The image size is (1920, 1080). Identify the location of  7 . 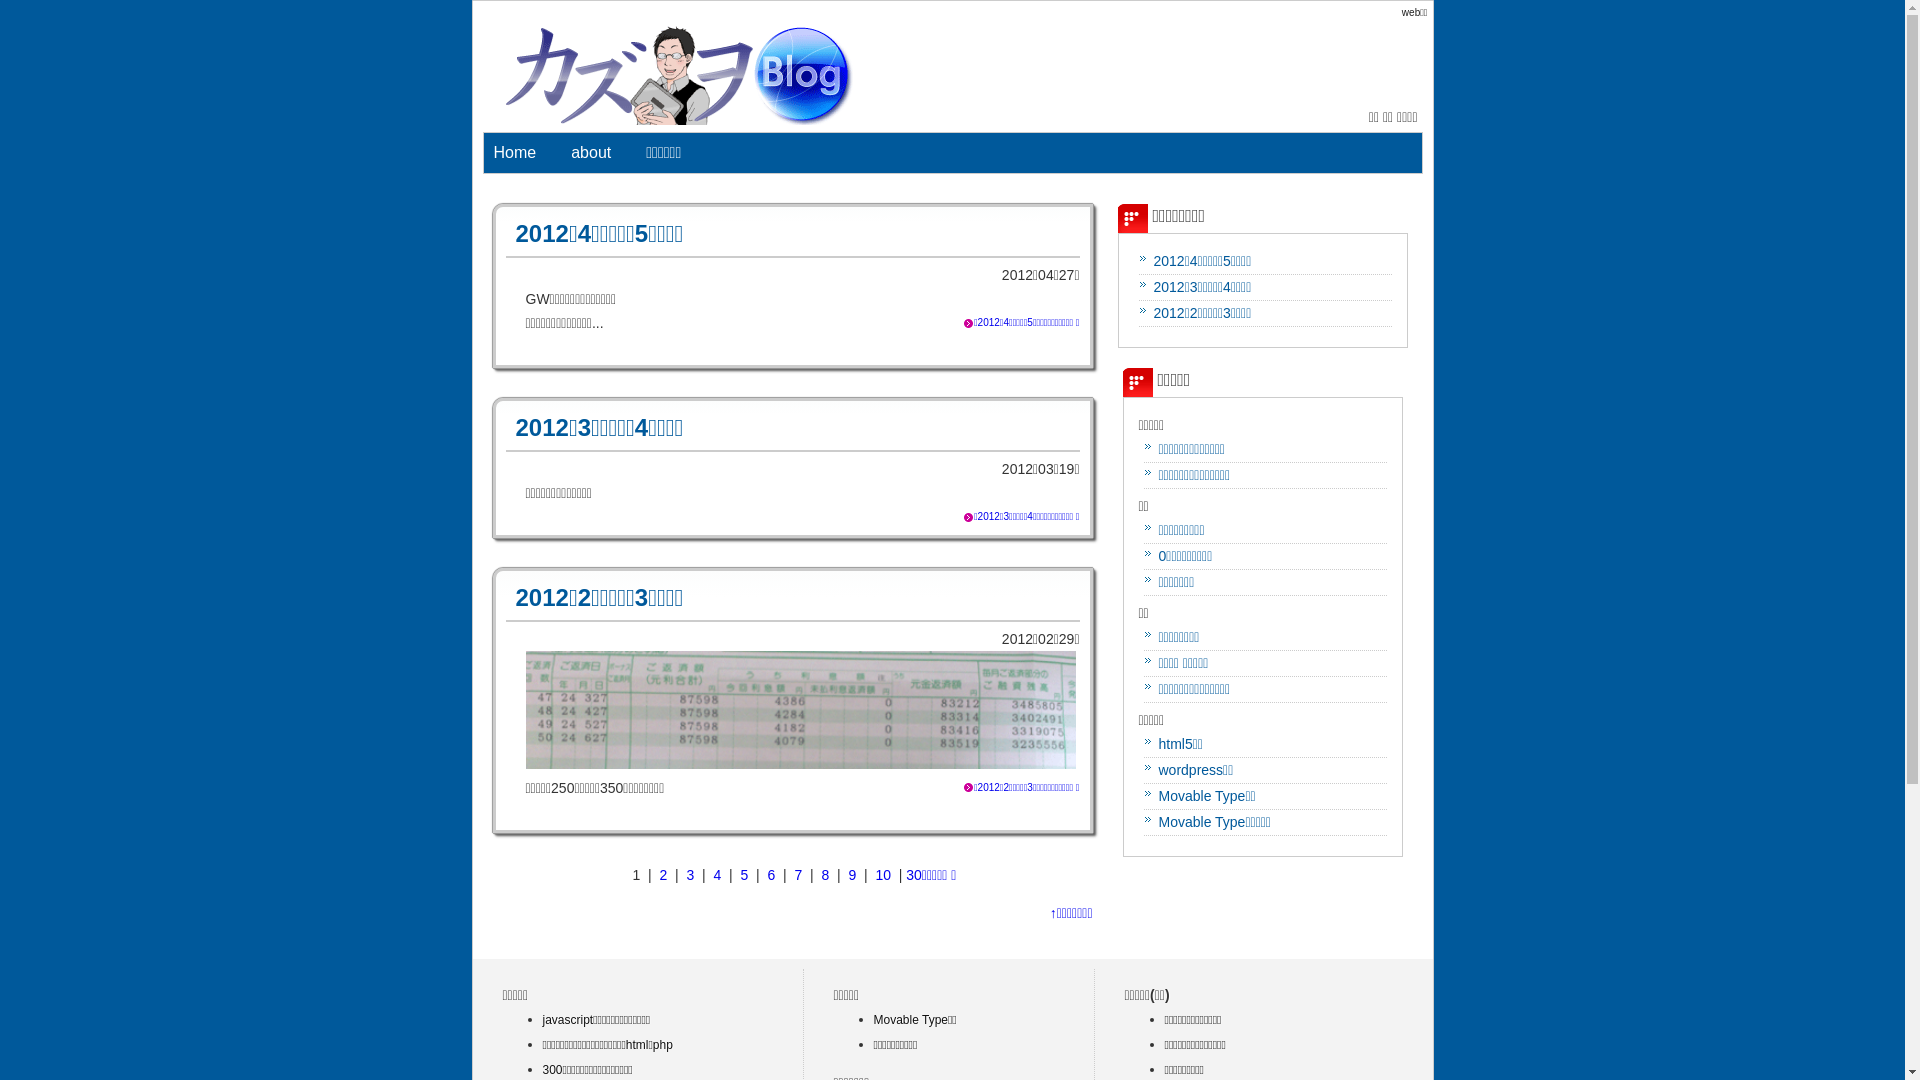
(799, 874).